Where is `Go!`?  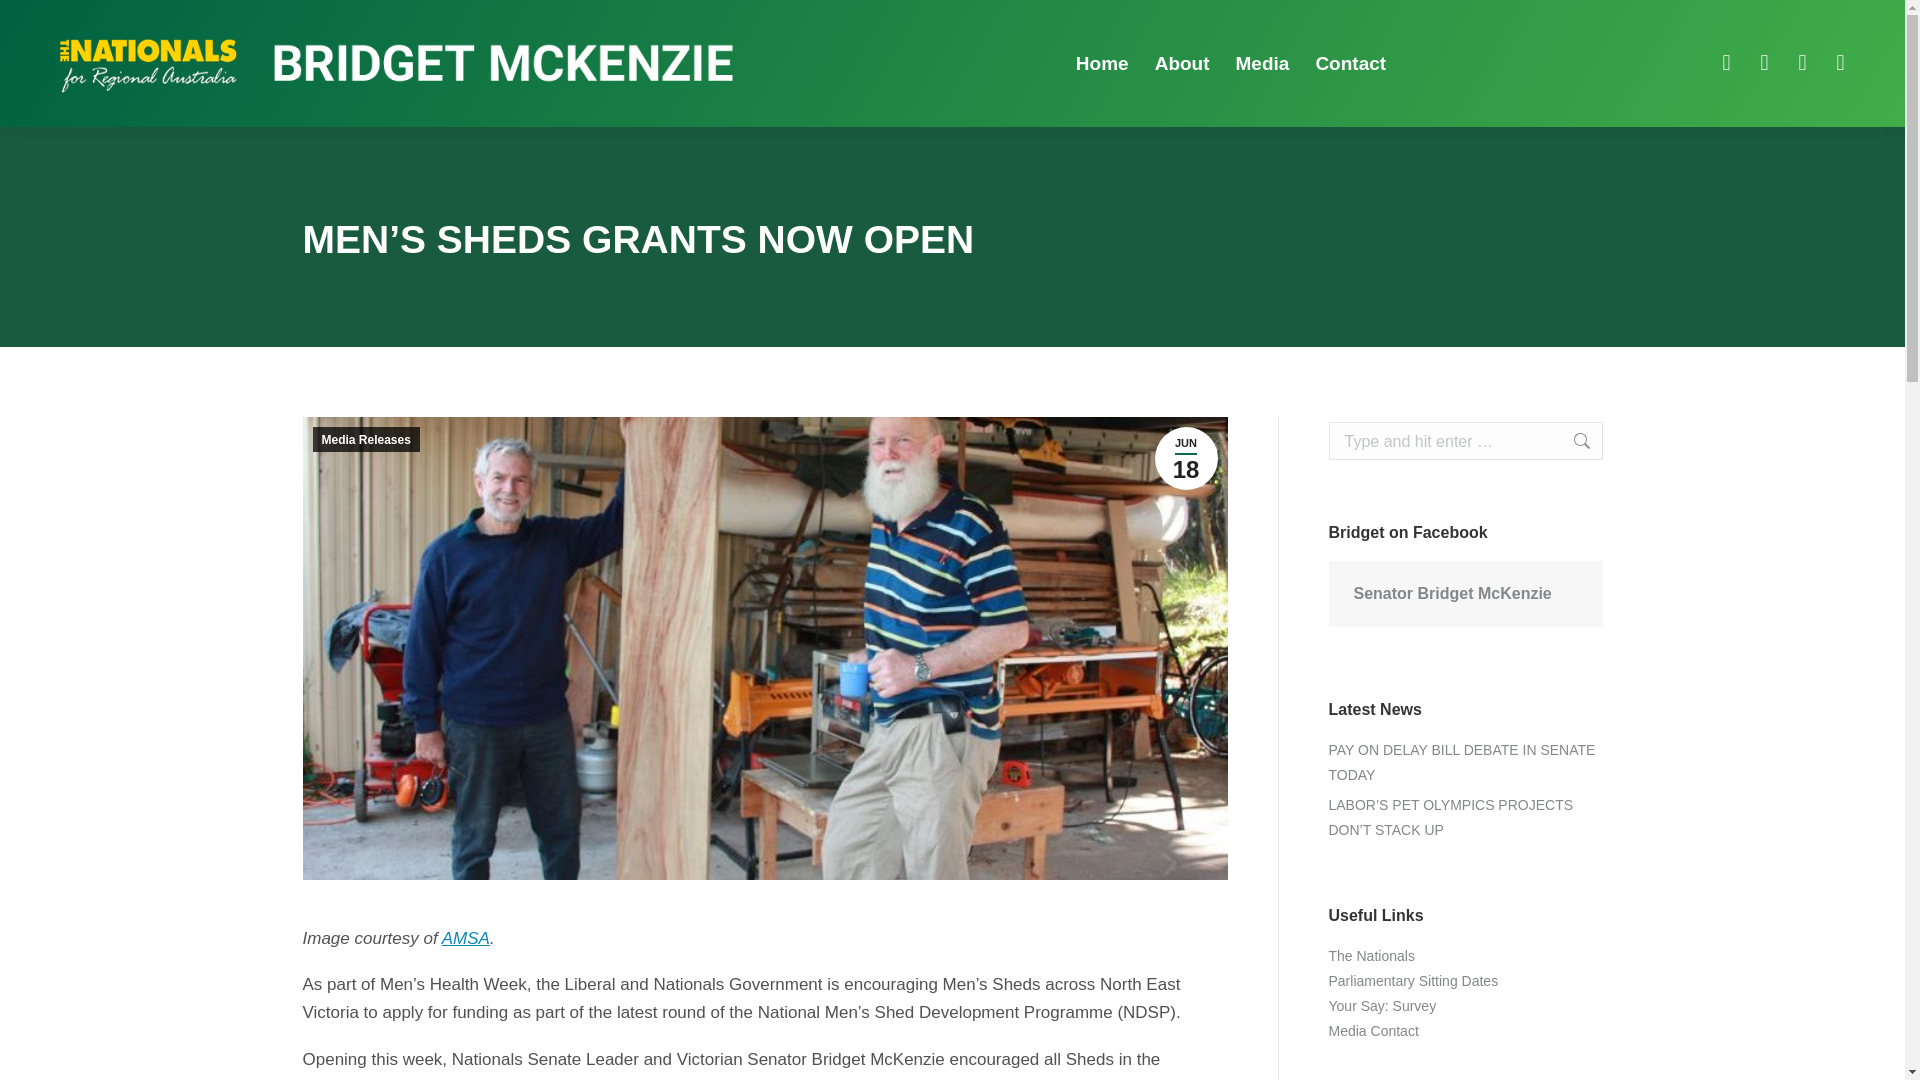 Go! is located at coordinates (1185, 458).